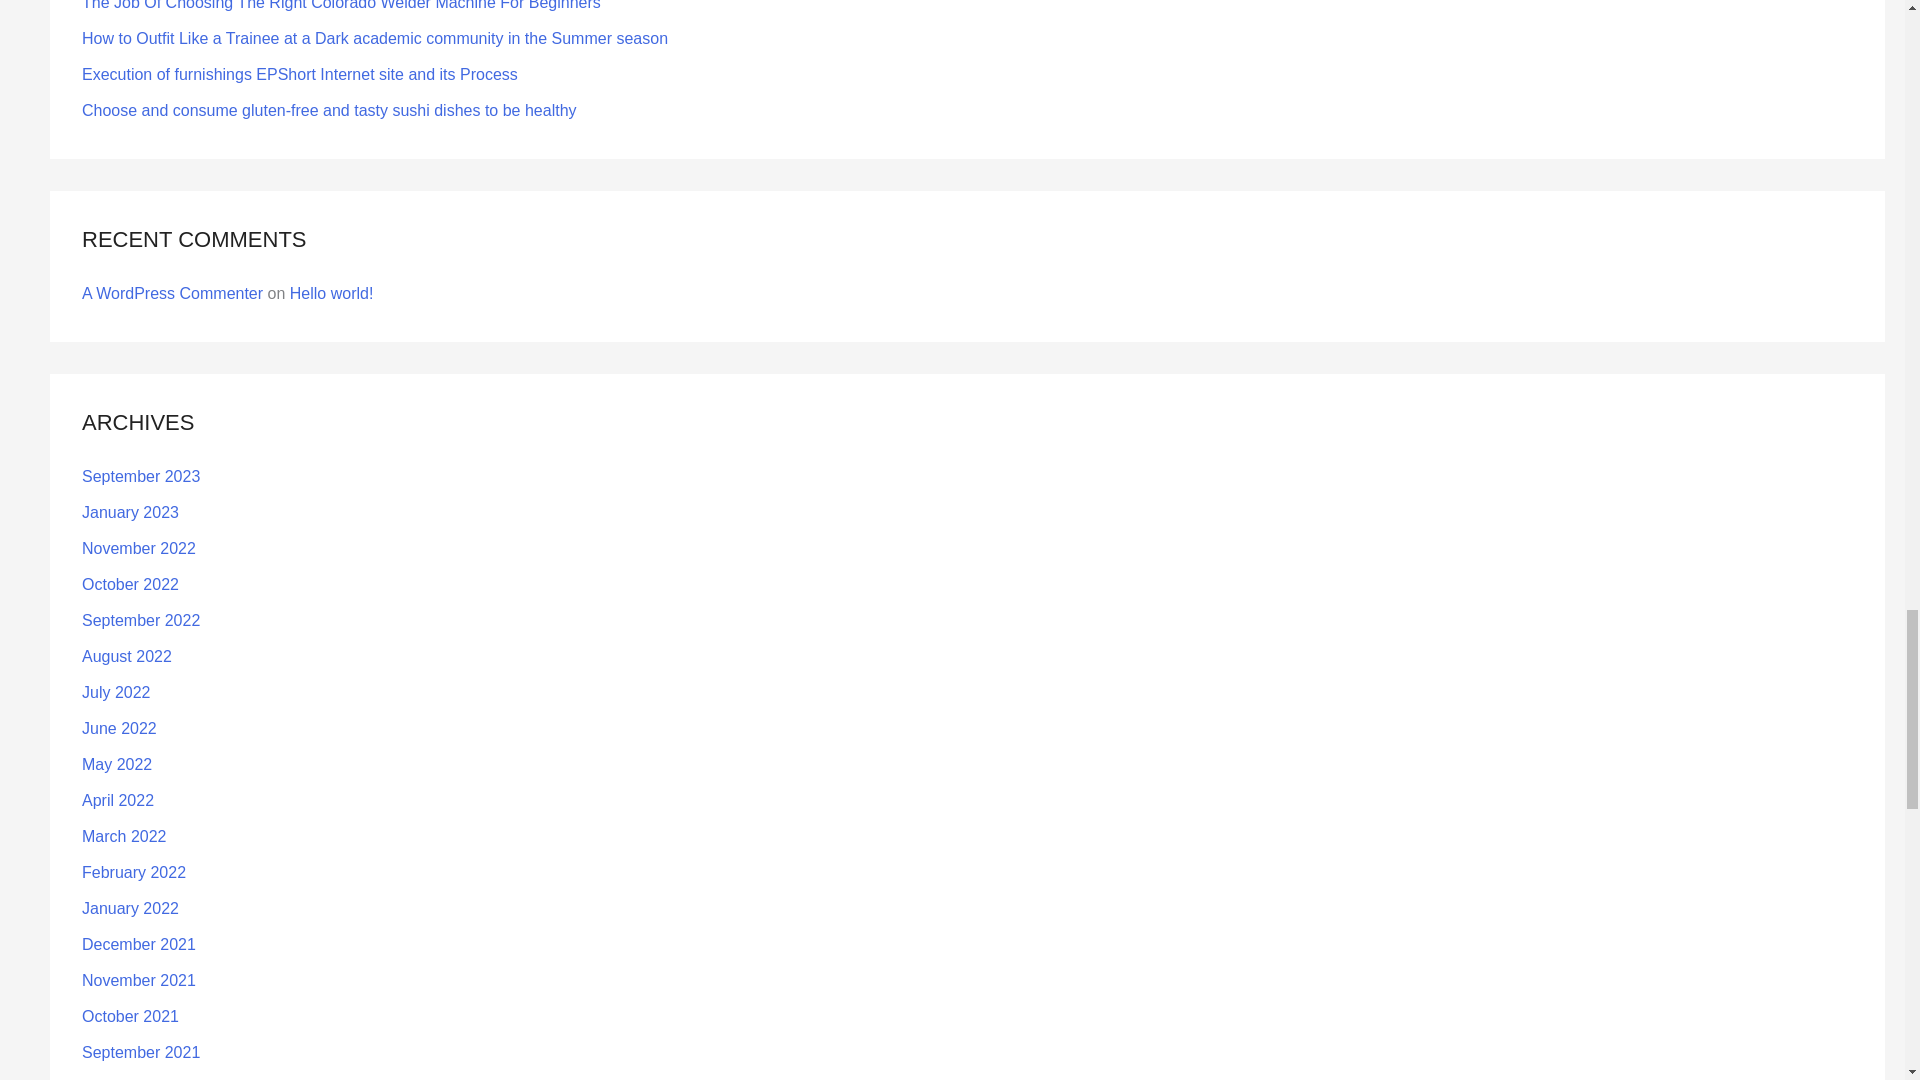 The height and width of the screenshot is (1080, 1920). I want to click on May 2022, so click(116, 764).